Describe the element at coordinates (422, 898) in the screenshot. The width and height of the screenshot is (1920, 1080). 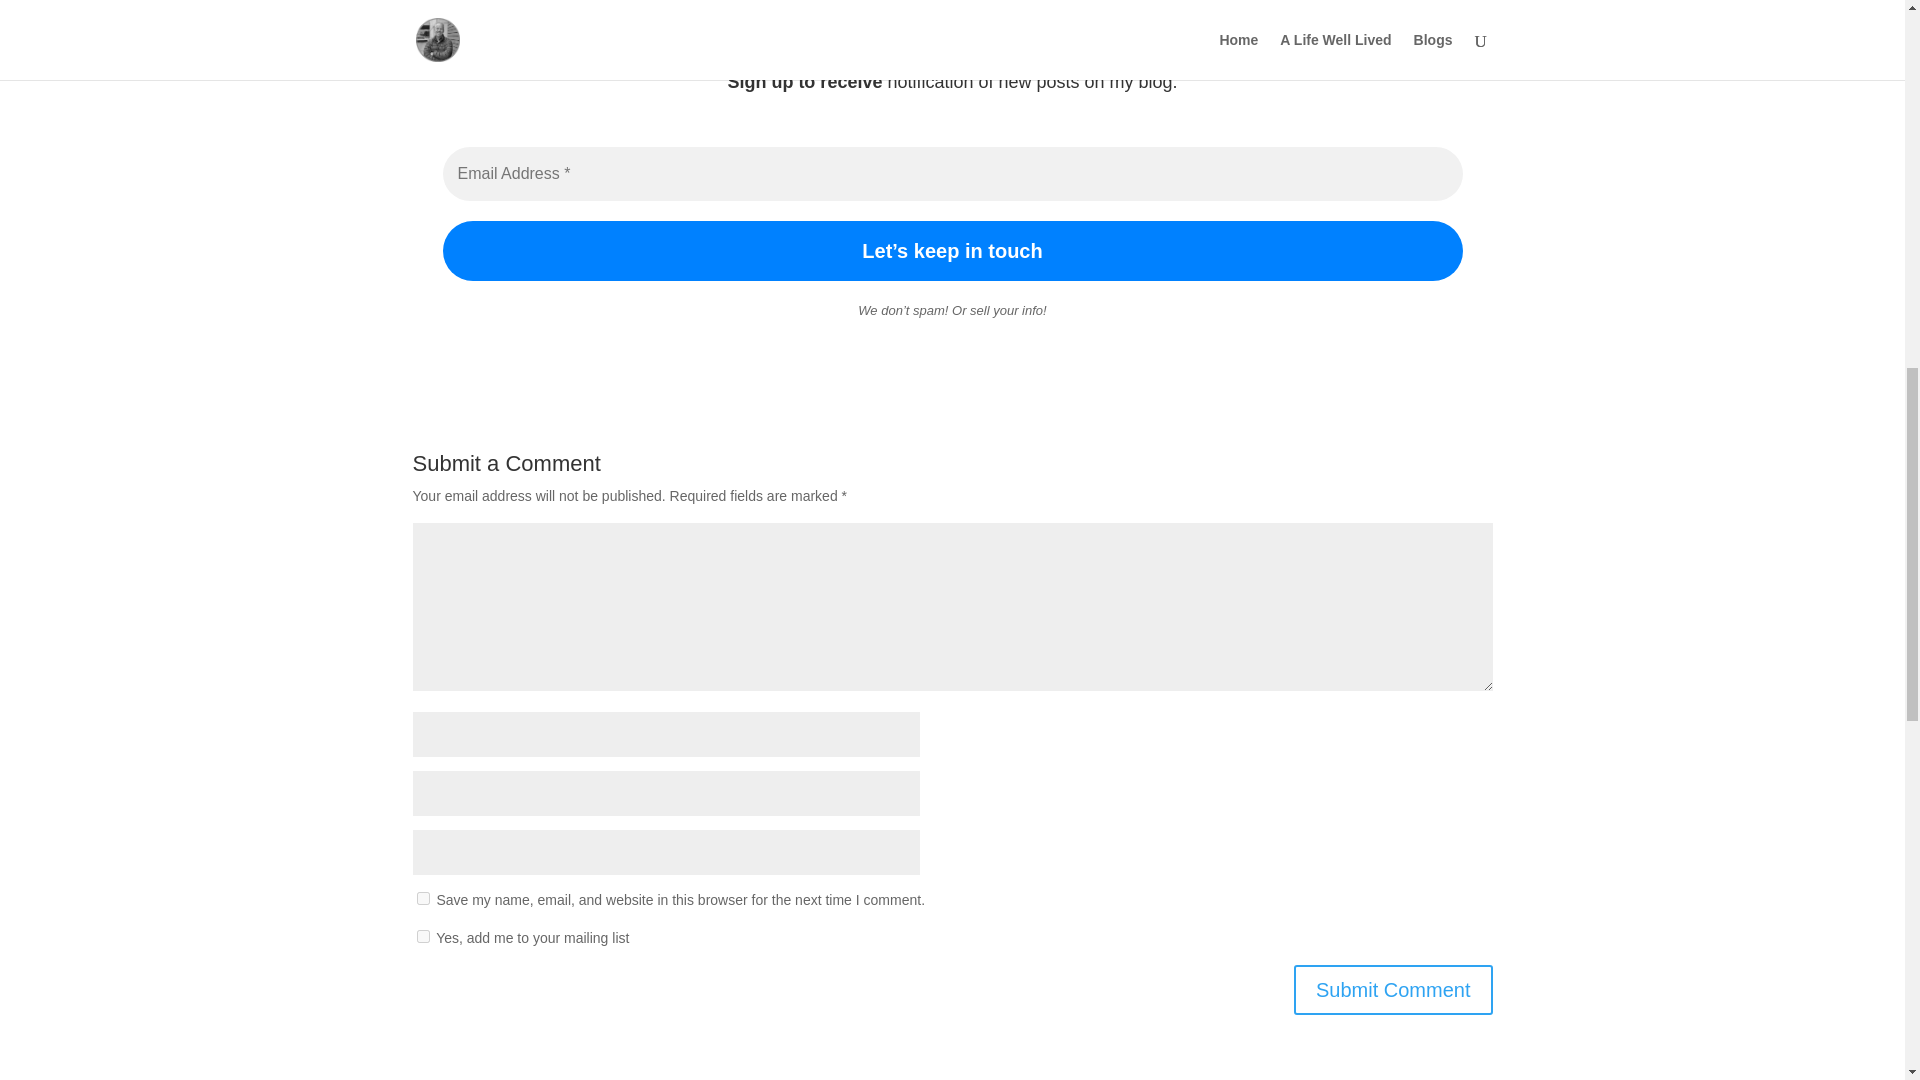
I see `yes` at that location.